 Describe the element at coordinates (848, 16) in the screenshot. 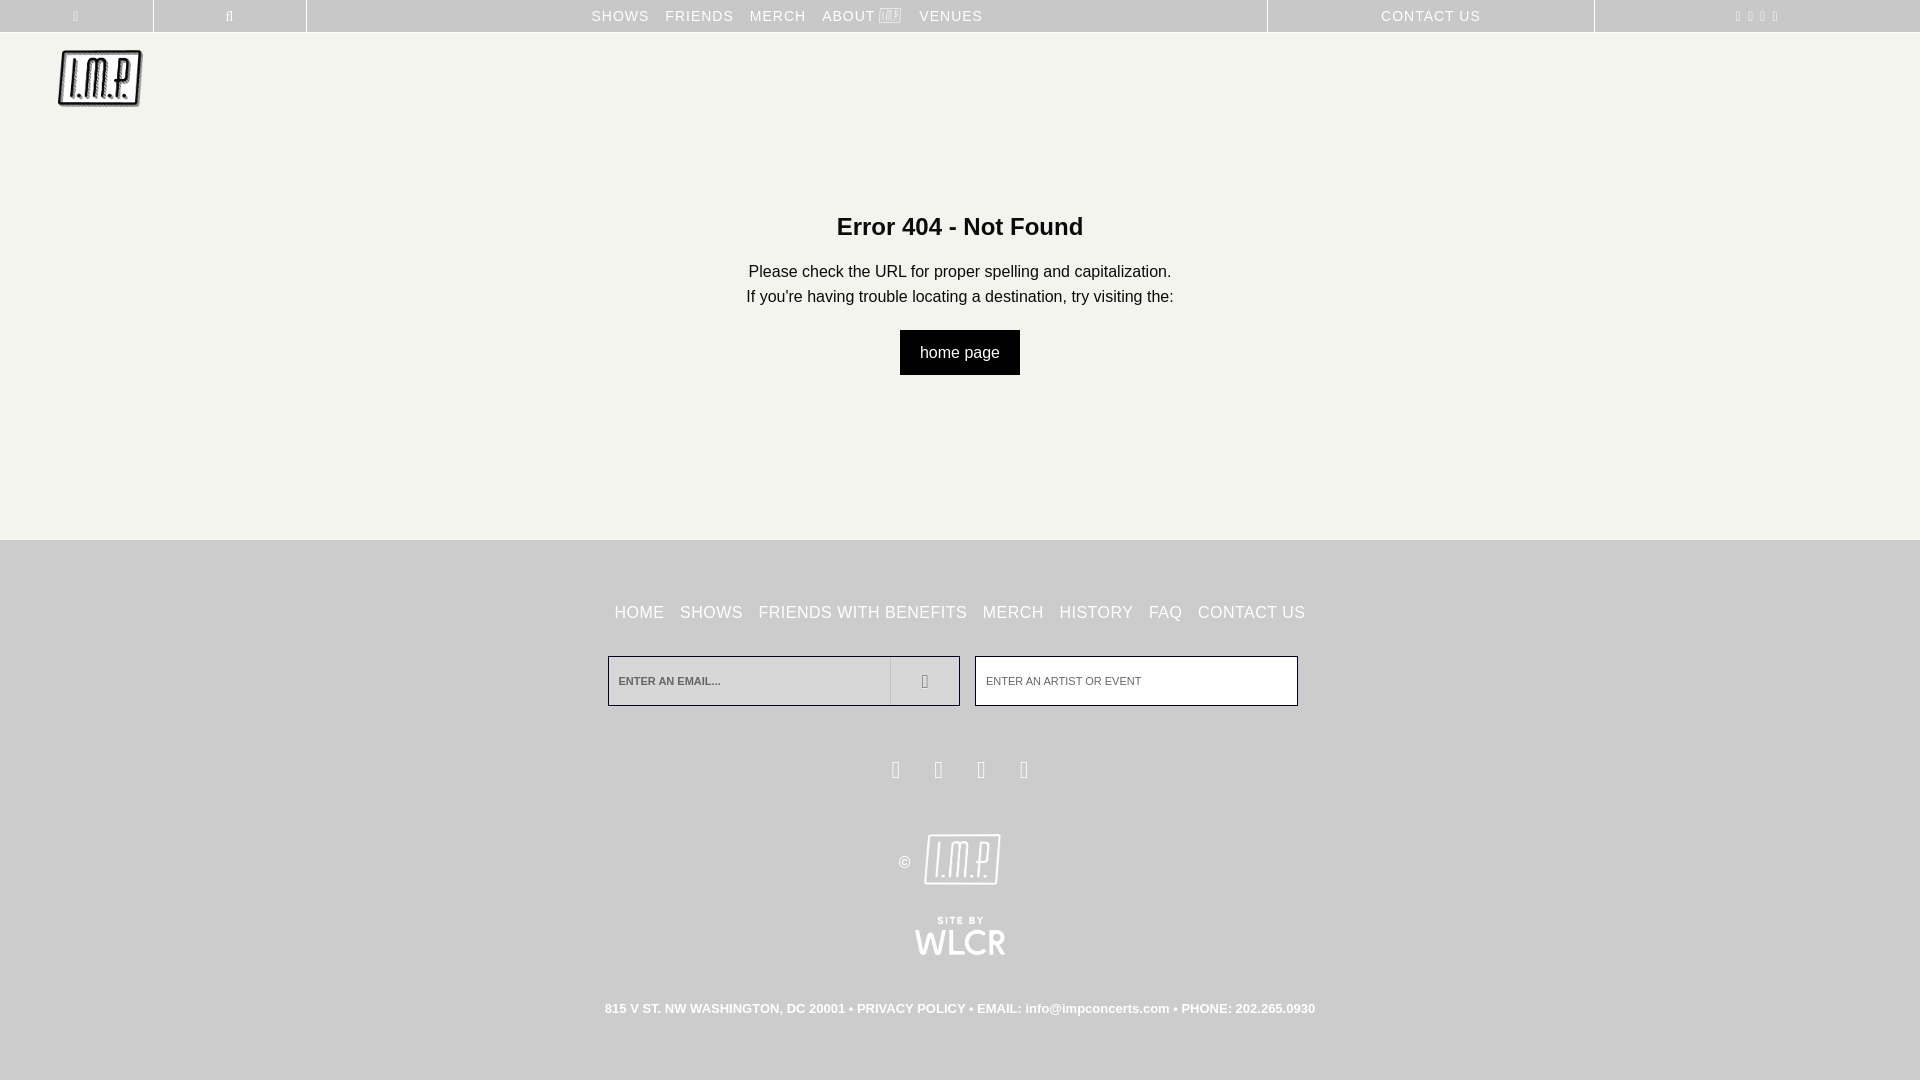

I see `ABOUT` at that location.